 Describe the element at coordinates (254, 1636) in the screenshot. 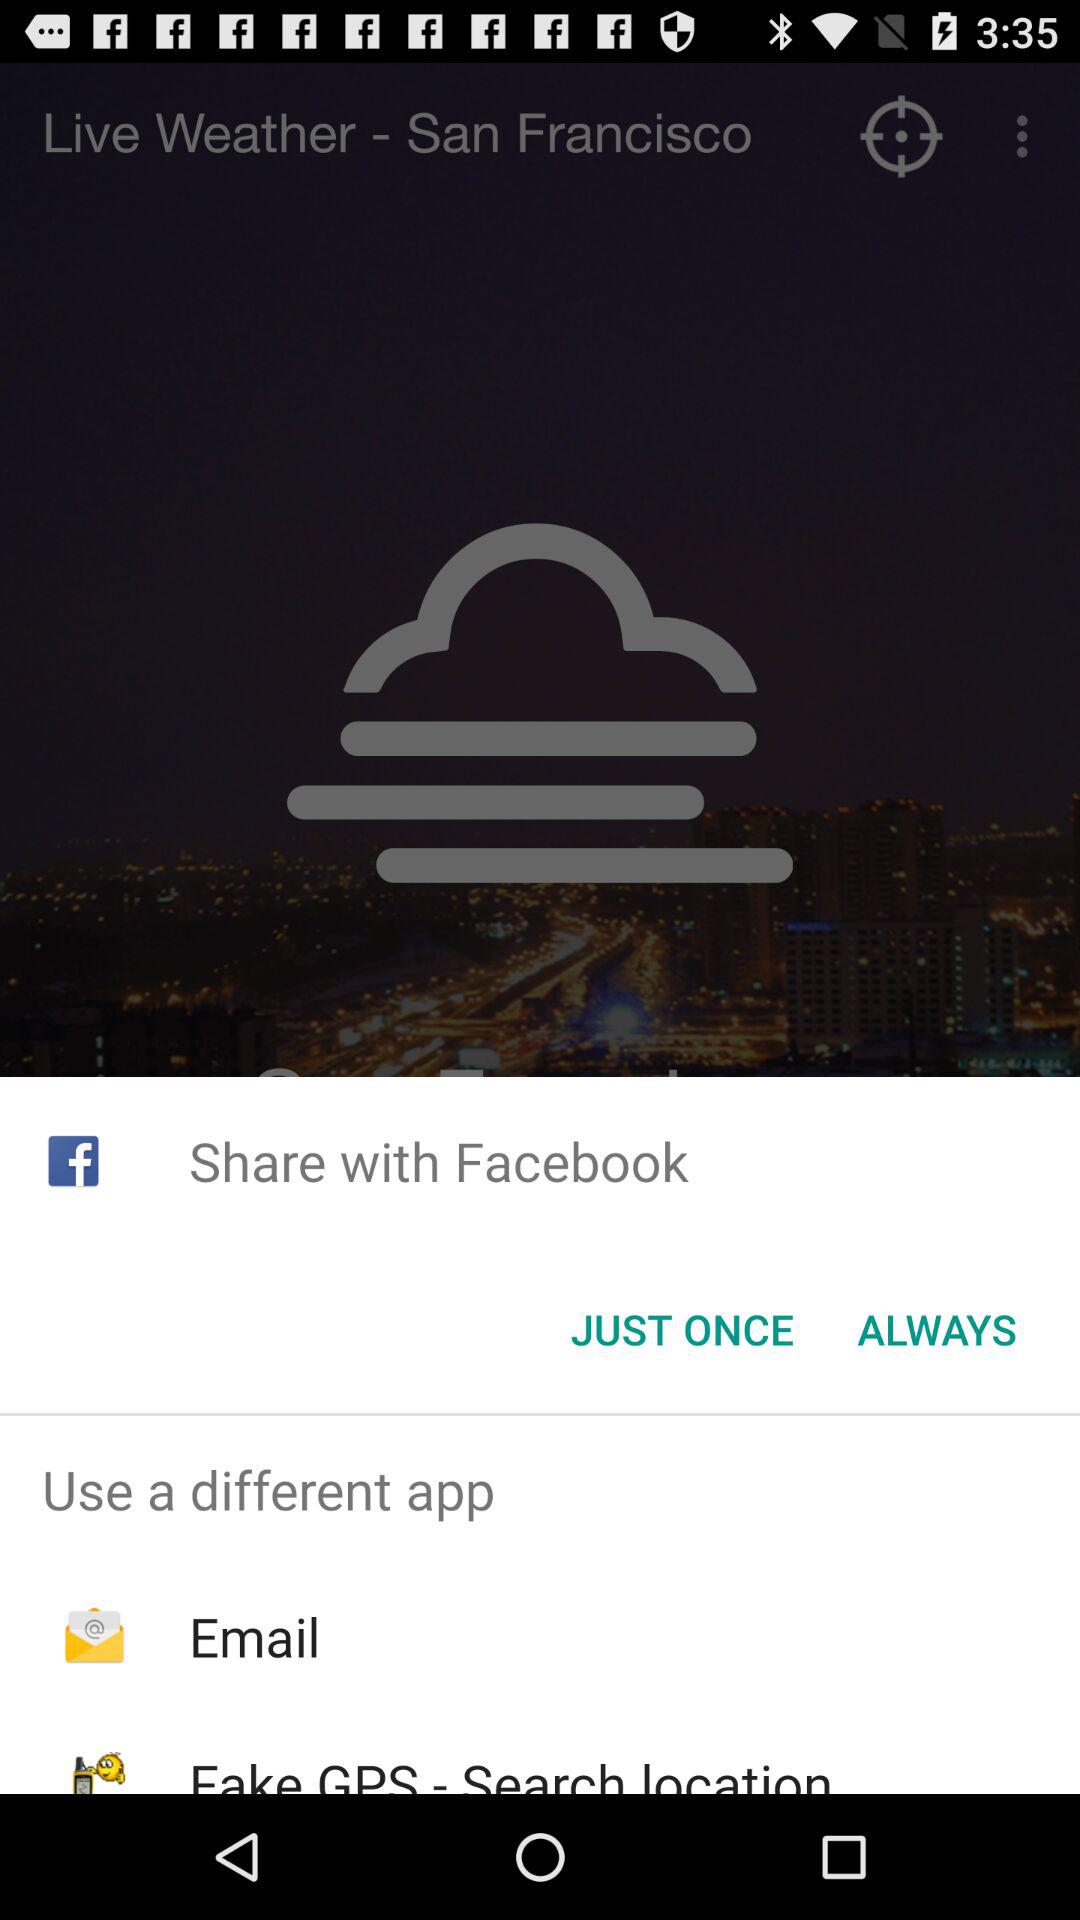

I see `click item below the use a different icon` at that location.